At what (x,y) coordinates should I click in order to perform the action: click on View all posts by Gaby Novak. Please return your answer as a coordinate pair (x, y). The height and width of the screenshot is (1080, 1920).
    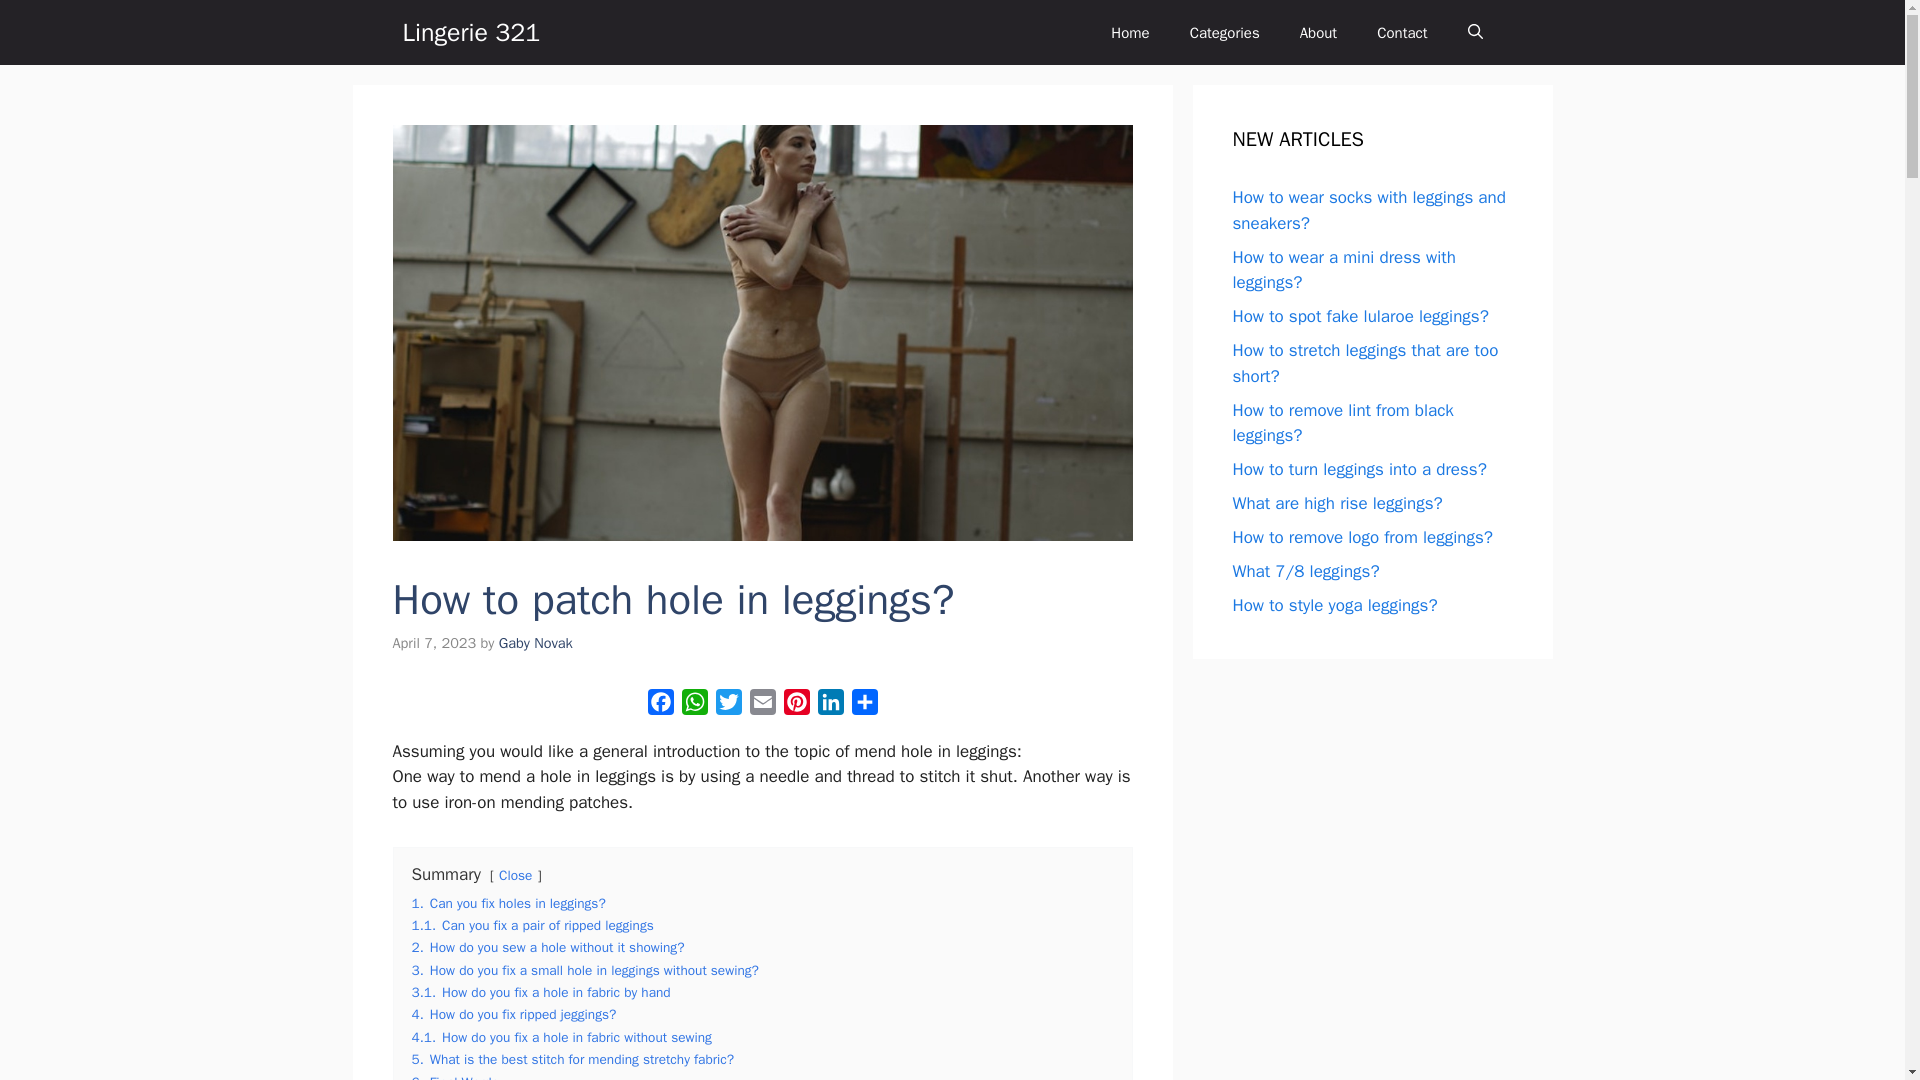
    Looking at the image, I should click on (536, 642).